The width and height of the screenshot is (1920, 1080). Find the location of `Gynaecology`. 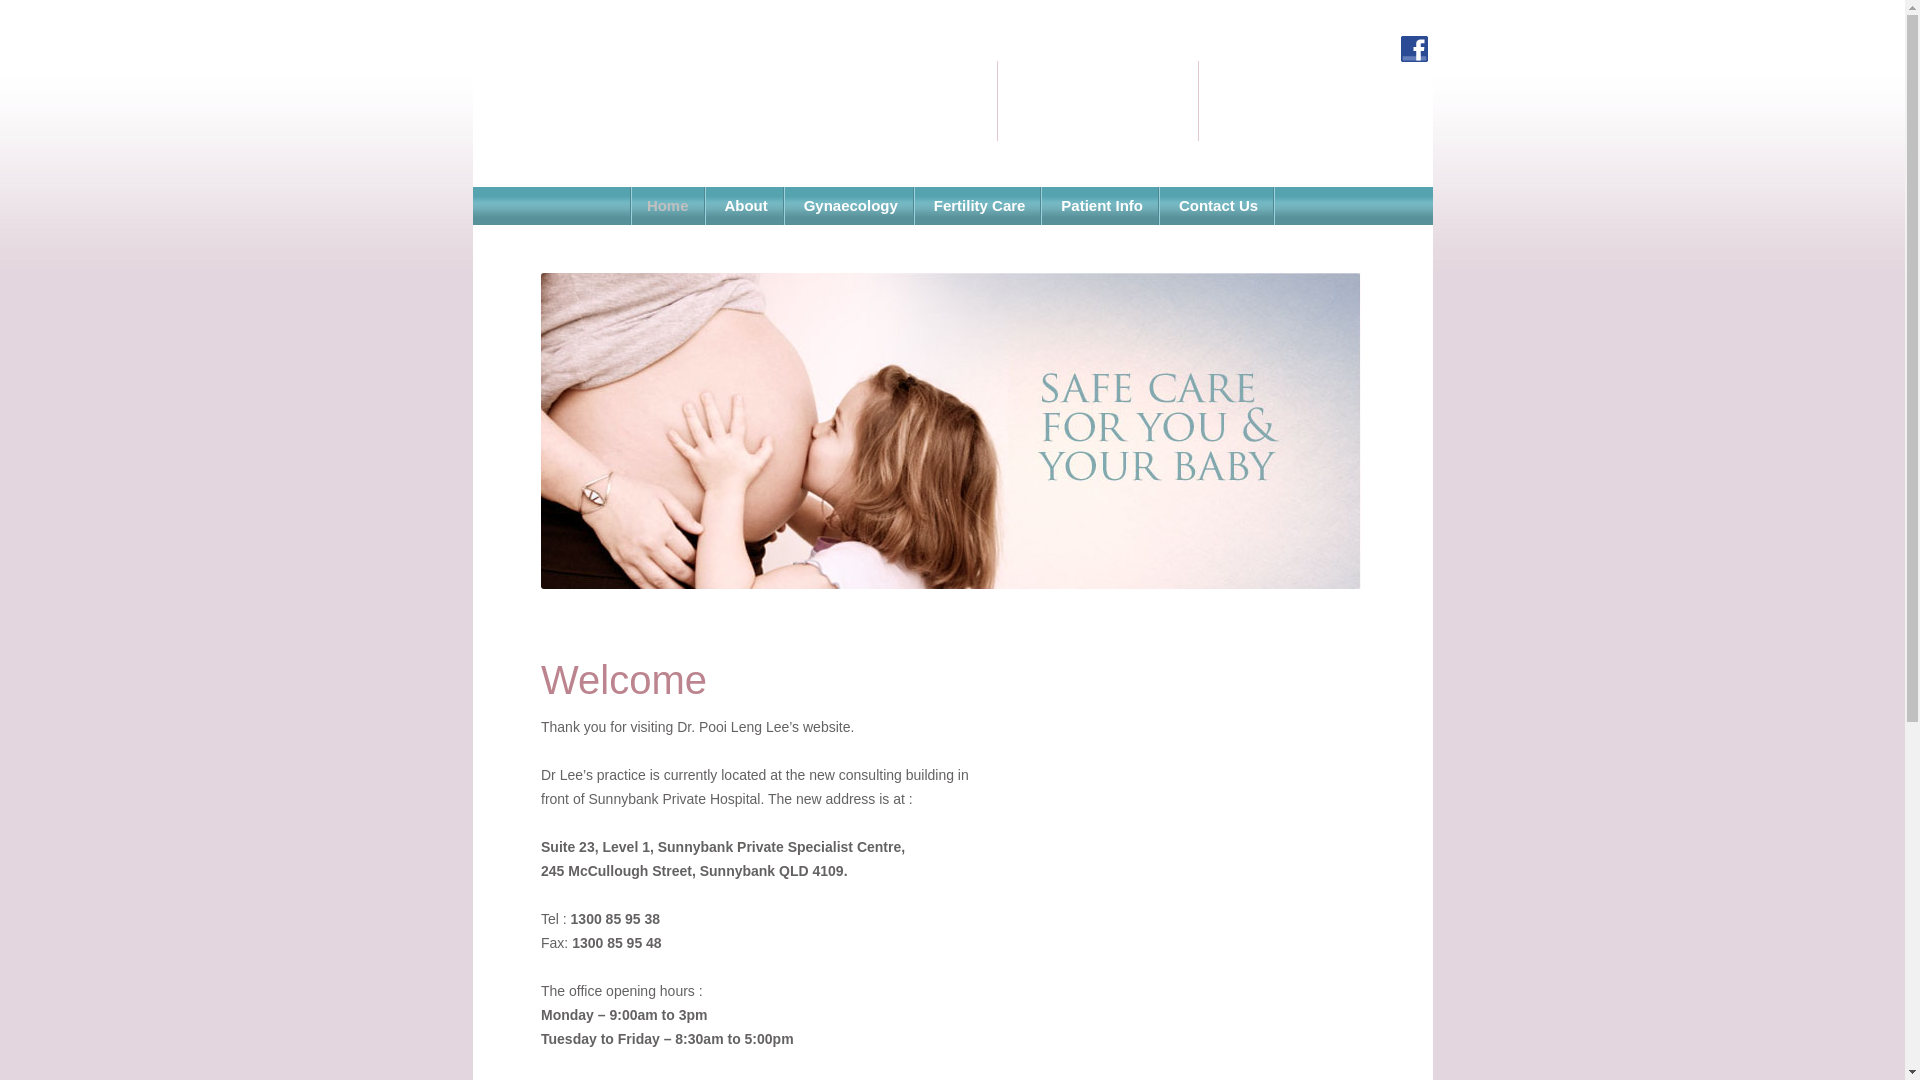

Gynaecology is located at coordinates (852, 206).